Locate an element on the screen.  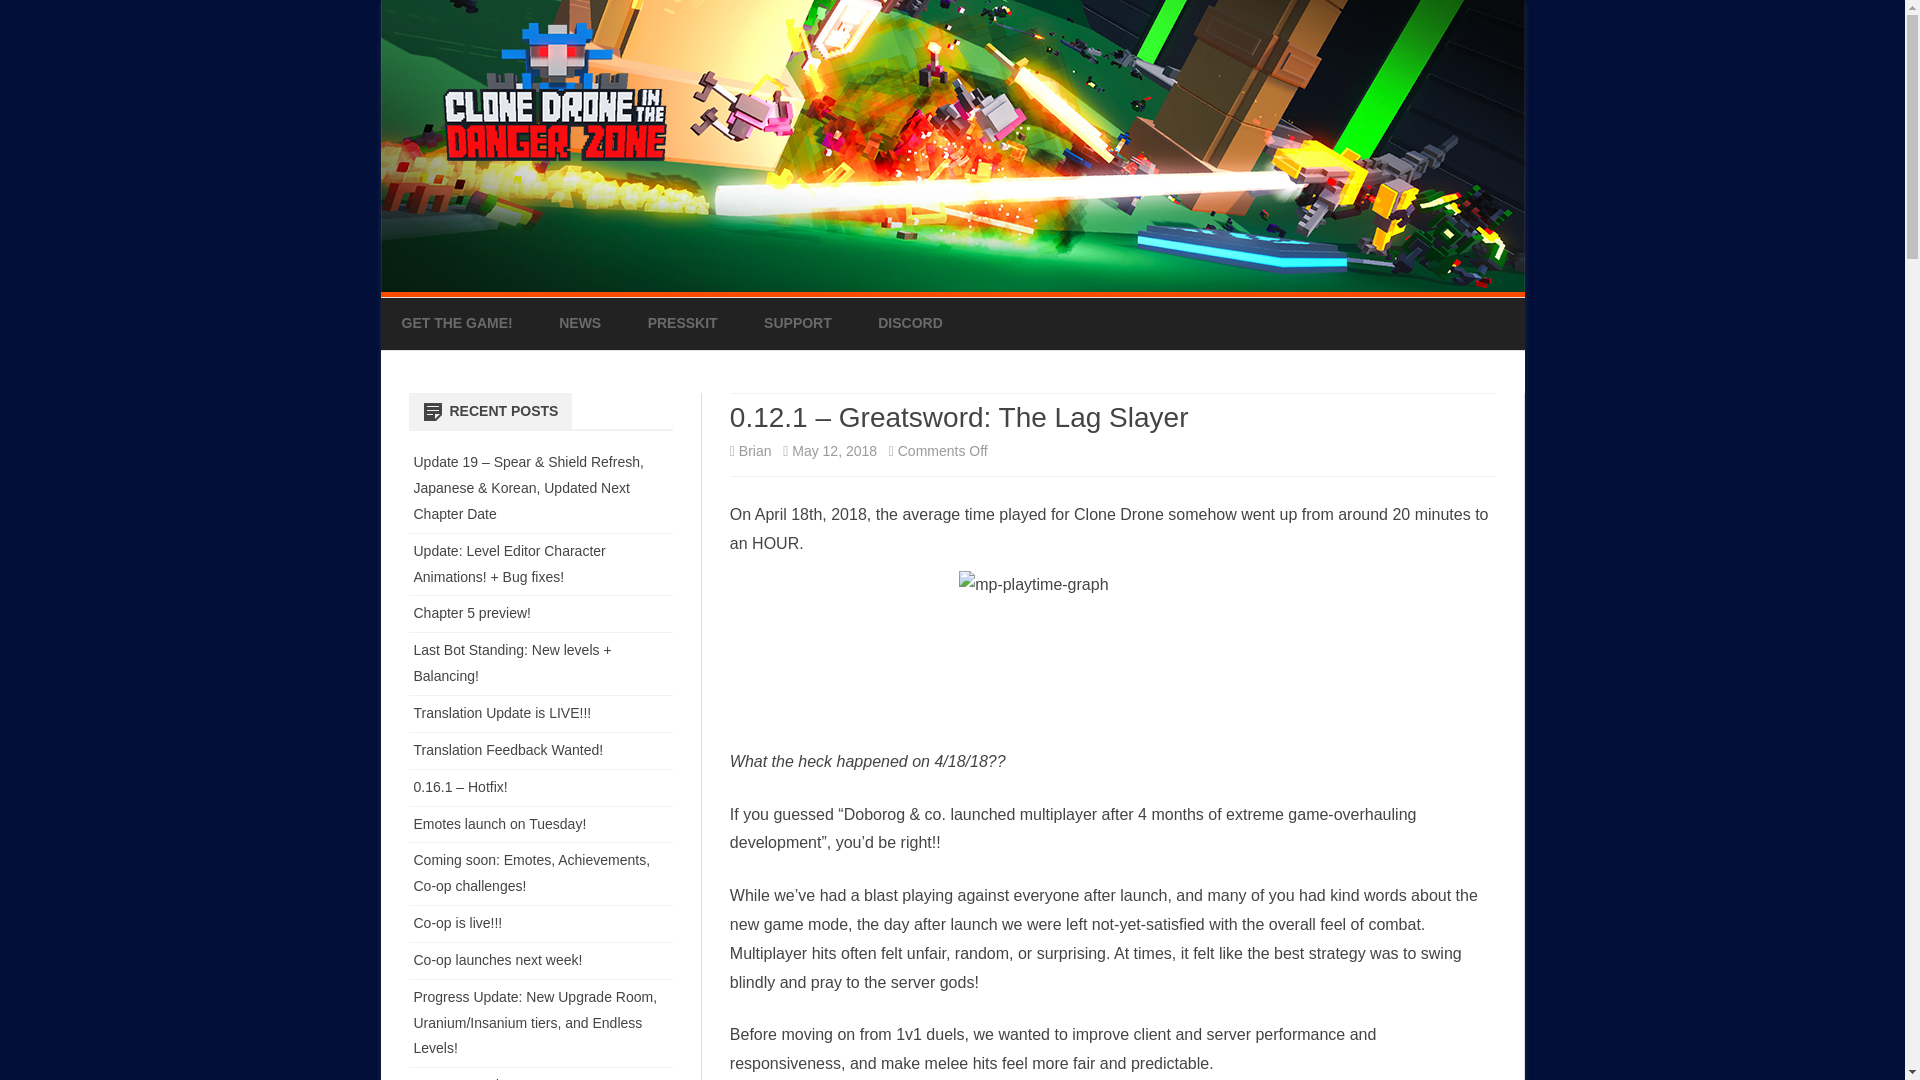
GET THE GAME! is located at coordinates (456, 324).